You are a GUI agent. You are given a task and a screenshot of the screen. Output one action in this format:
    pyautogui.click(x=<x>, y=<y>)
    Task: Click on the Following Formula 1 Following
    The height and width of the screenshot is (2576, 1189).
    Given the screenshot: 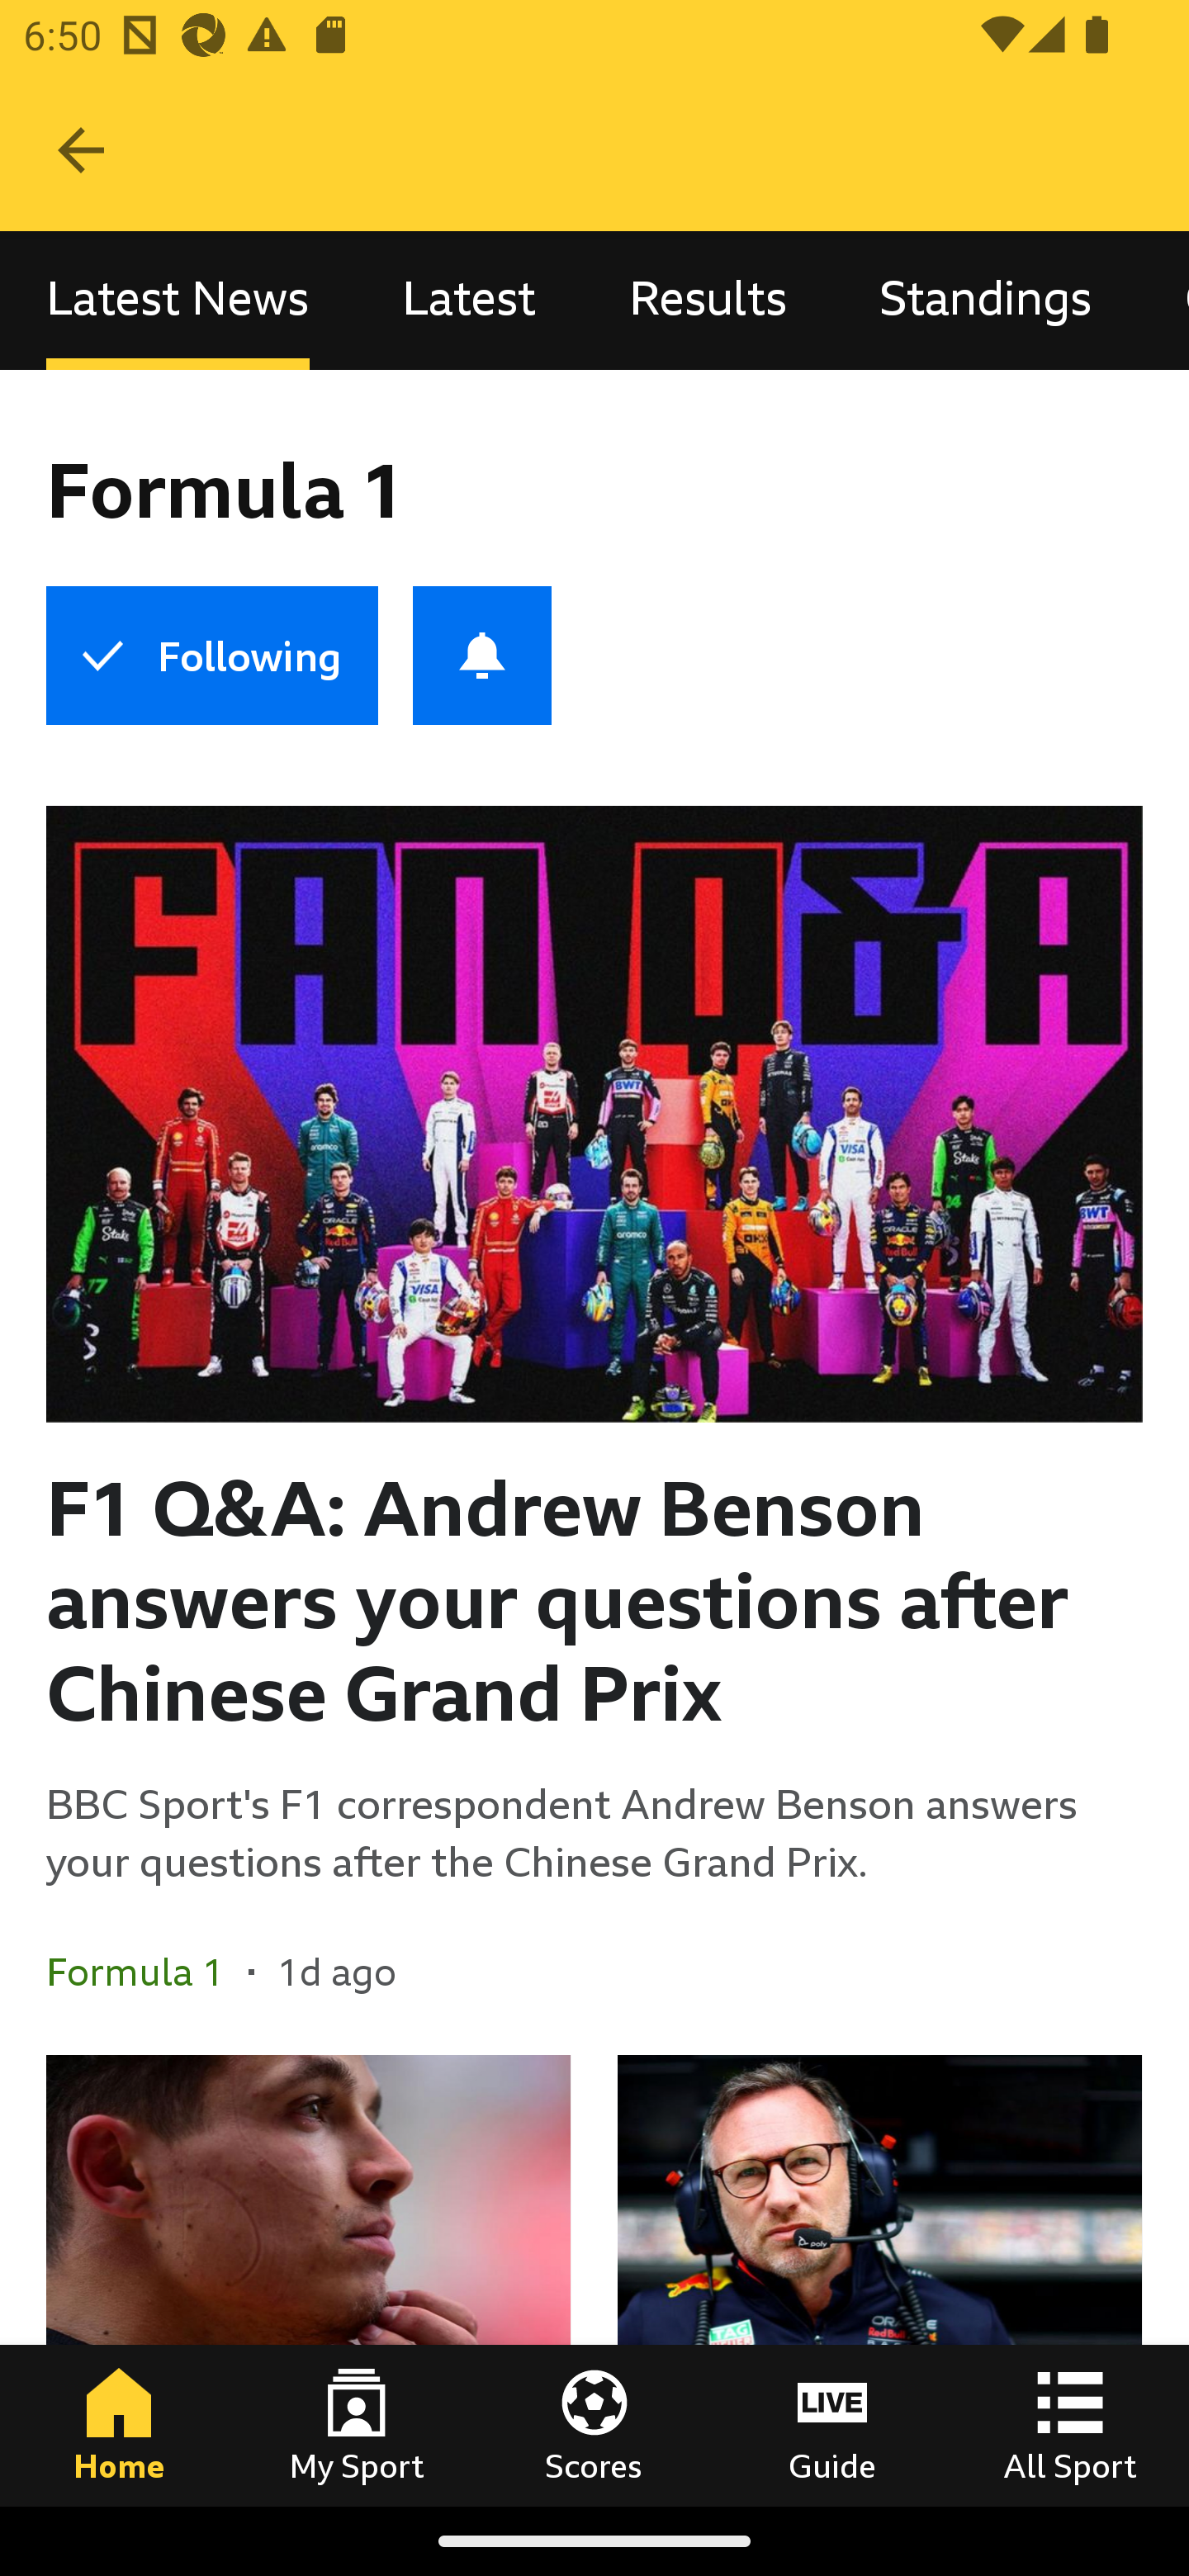 What is the action you would take?
    pyautogui.click(x=211, y=656)
    